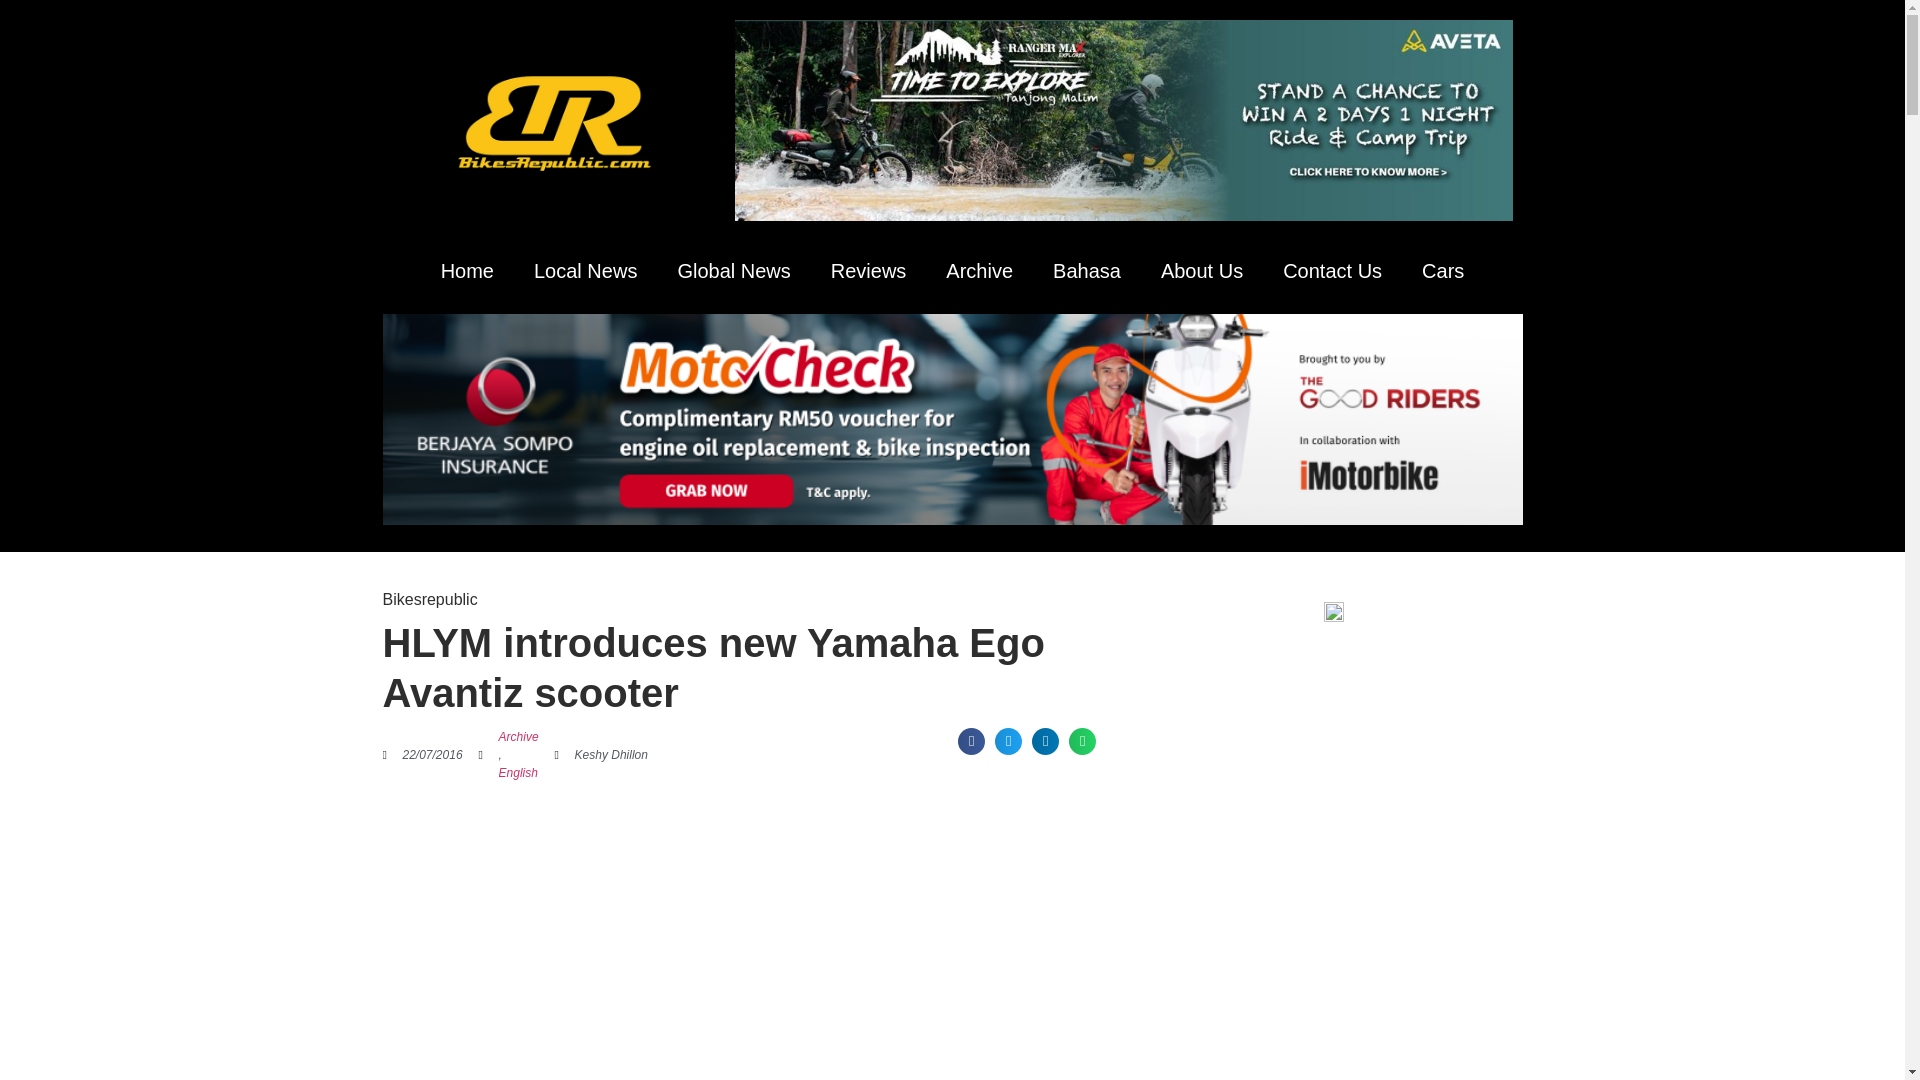 Image resolution: width=1920 pixels, height=1080 pixels. What do you see at coordinates (601, 754) in the screenshot?
I see `Keshy Dhillon` at bounding box center [601, 754].